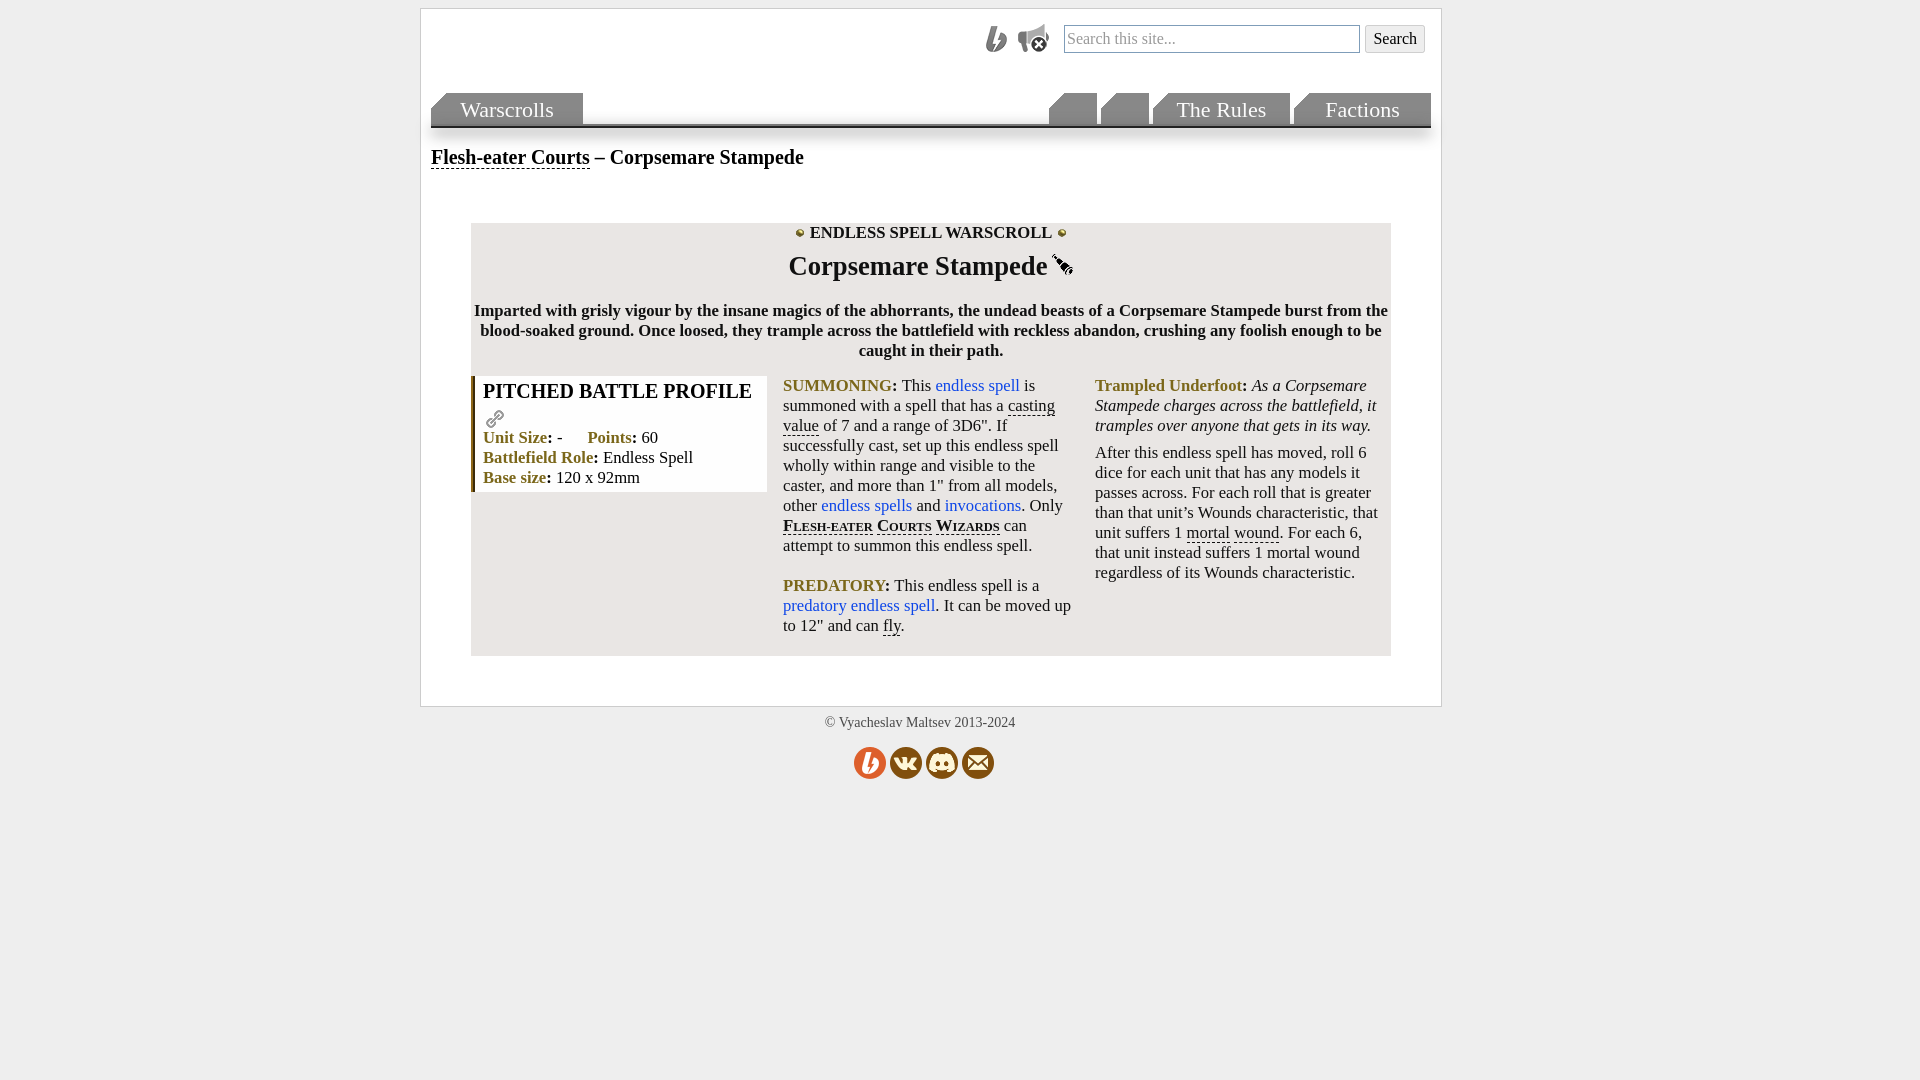  What do you see at coordinates (1394, 38) in the screenshot?
I see `Search` at bounding box center [1394, 38].